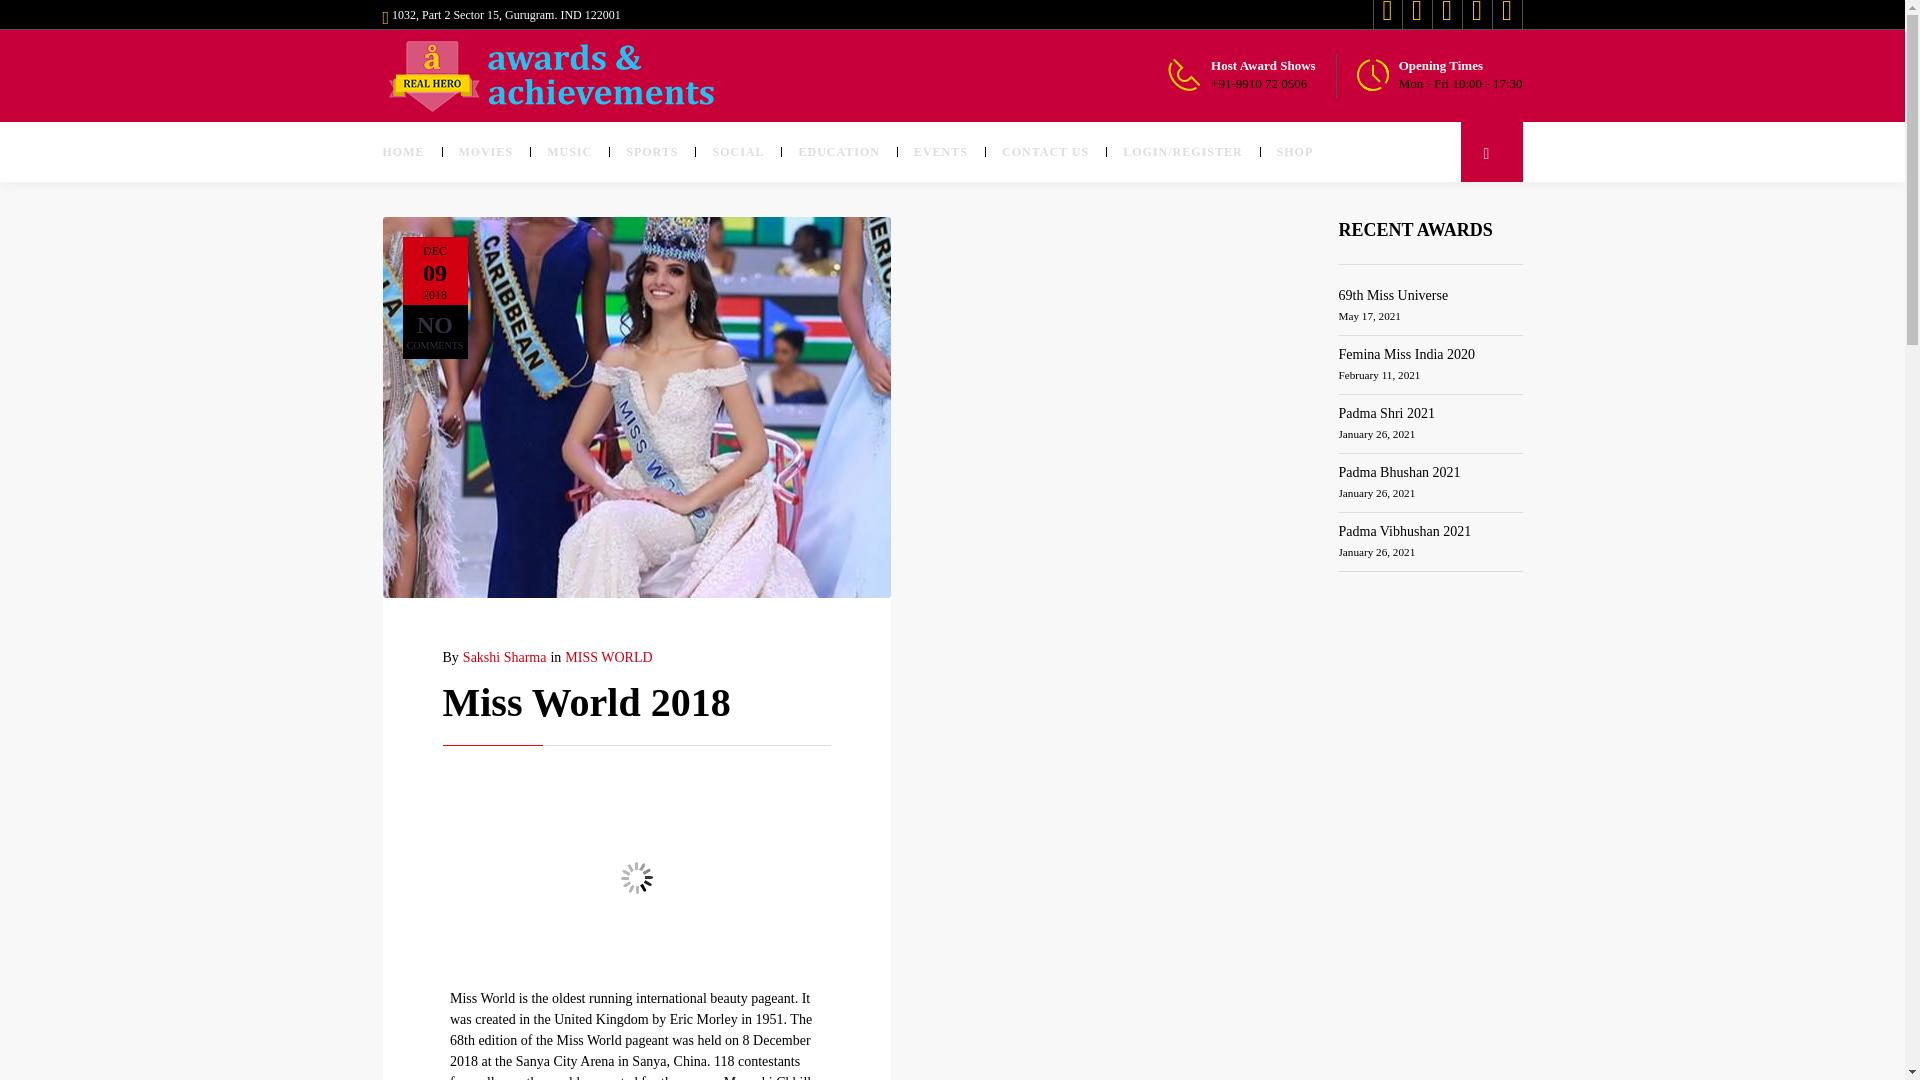 This screenshot has height=1080, width=1920. What do you see at coordinates (585, 702) in the screenshot?
I see `Miss World 2018` at bounding box center [585, 702].